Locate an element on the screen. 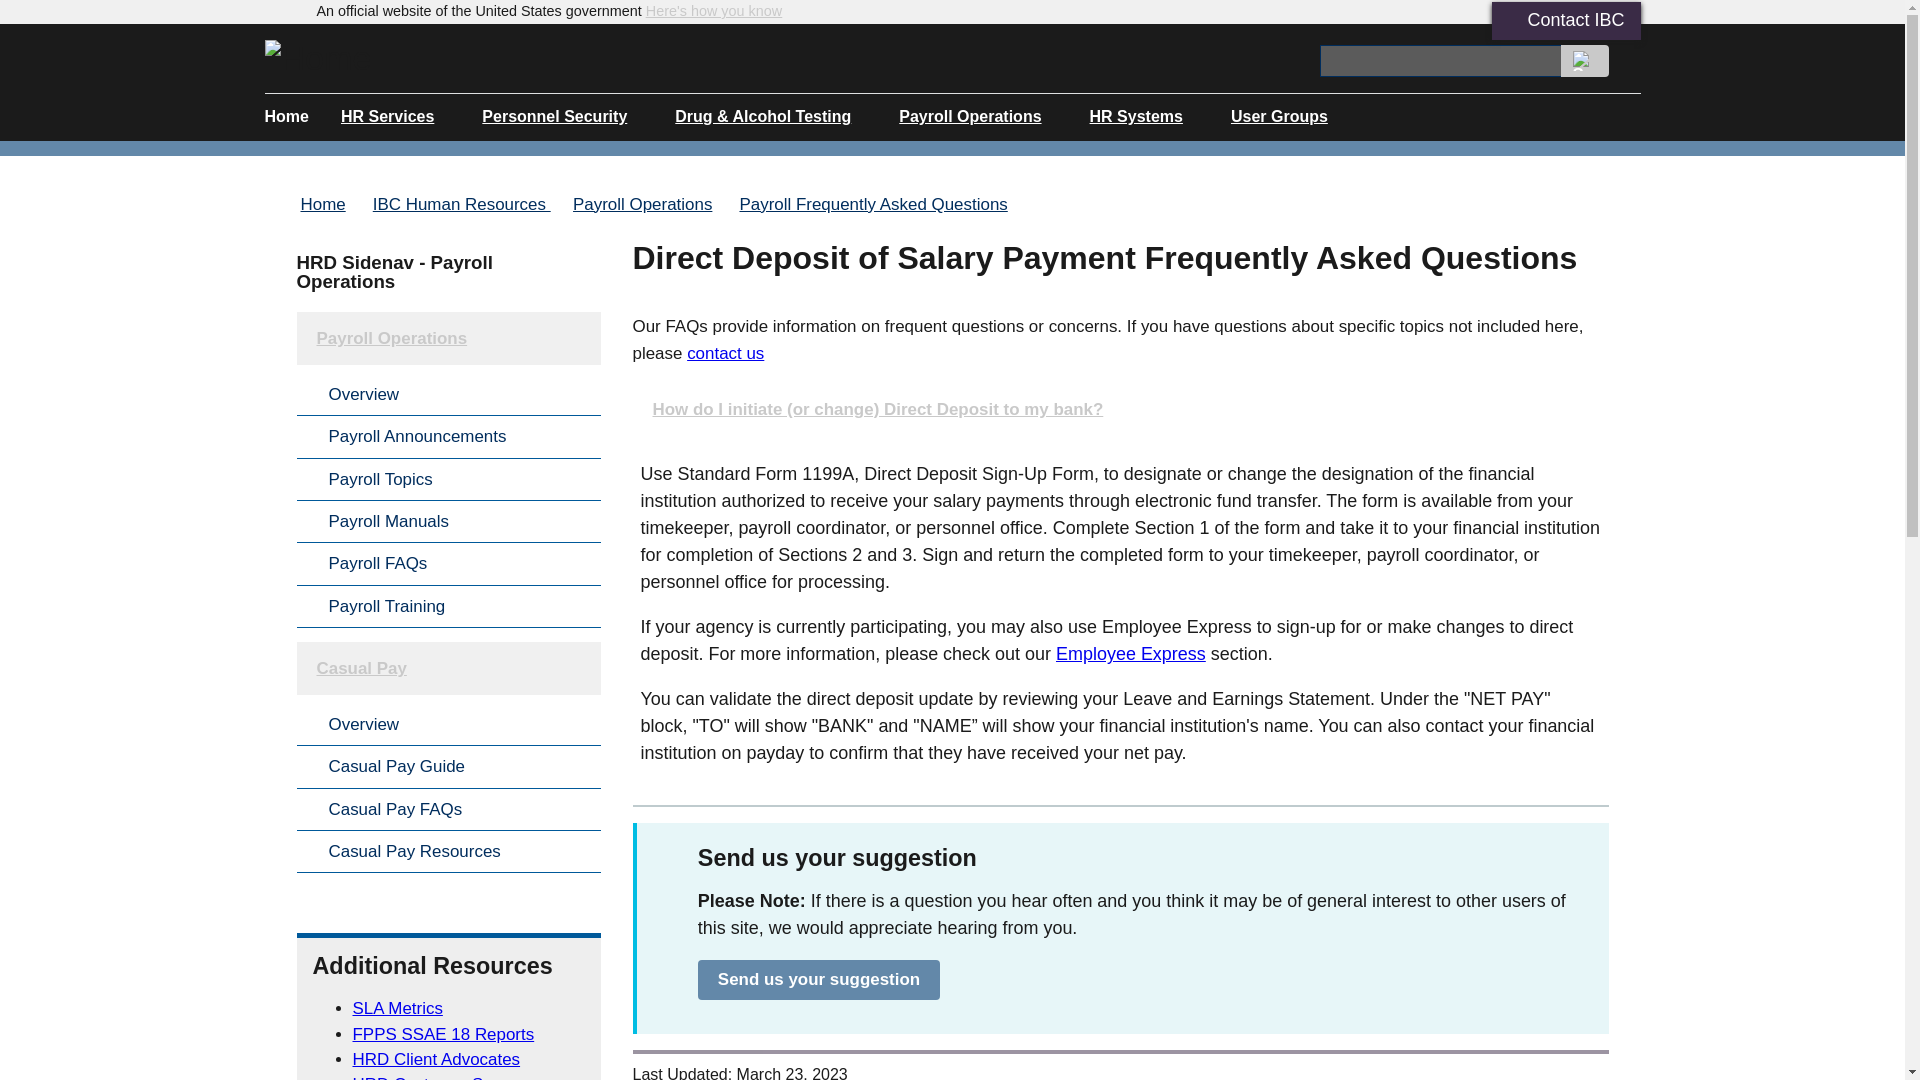 This screenshot has height=1080, width=1920. User Groups is located at coordinates (1287, 116).